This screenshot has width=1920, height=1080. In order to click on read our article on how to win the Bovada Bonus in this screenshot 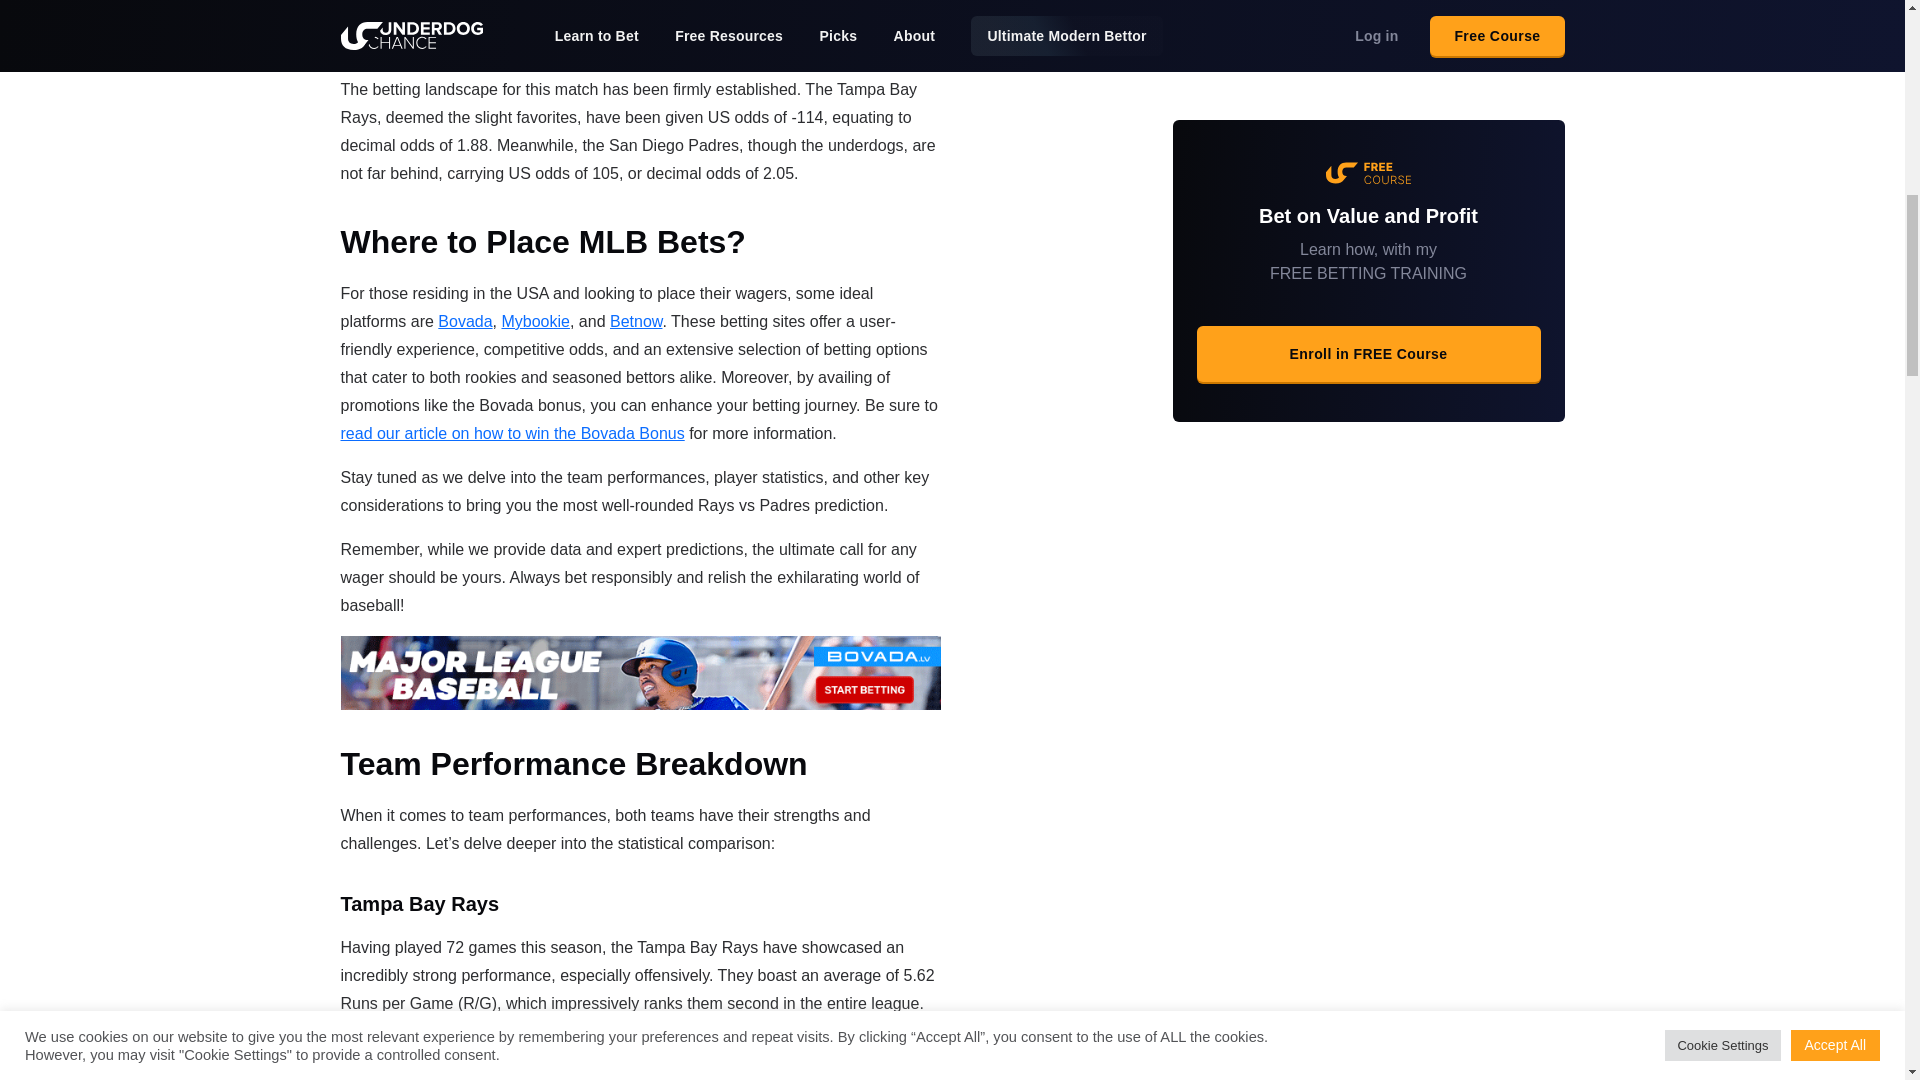, I will do `click(511, 433)`.